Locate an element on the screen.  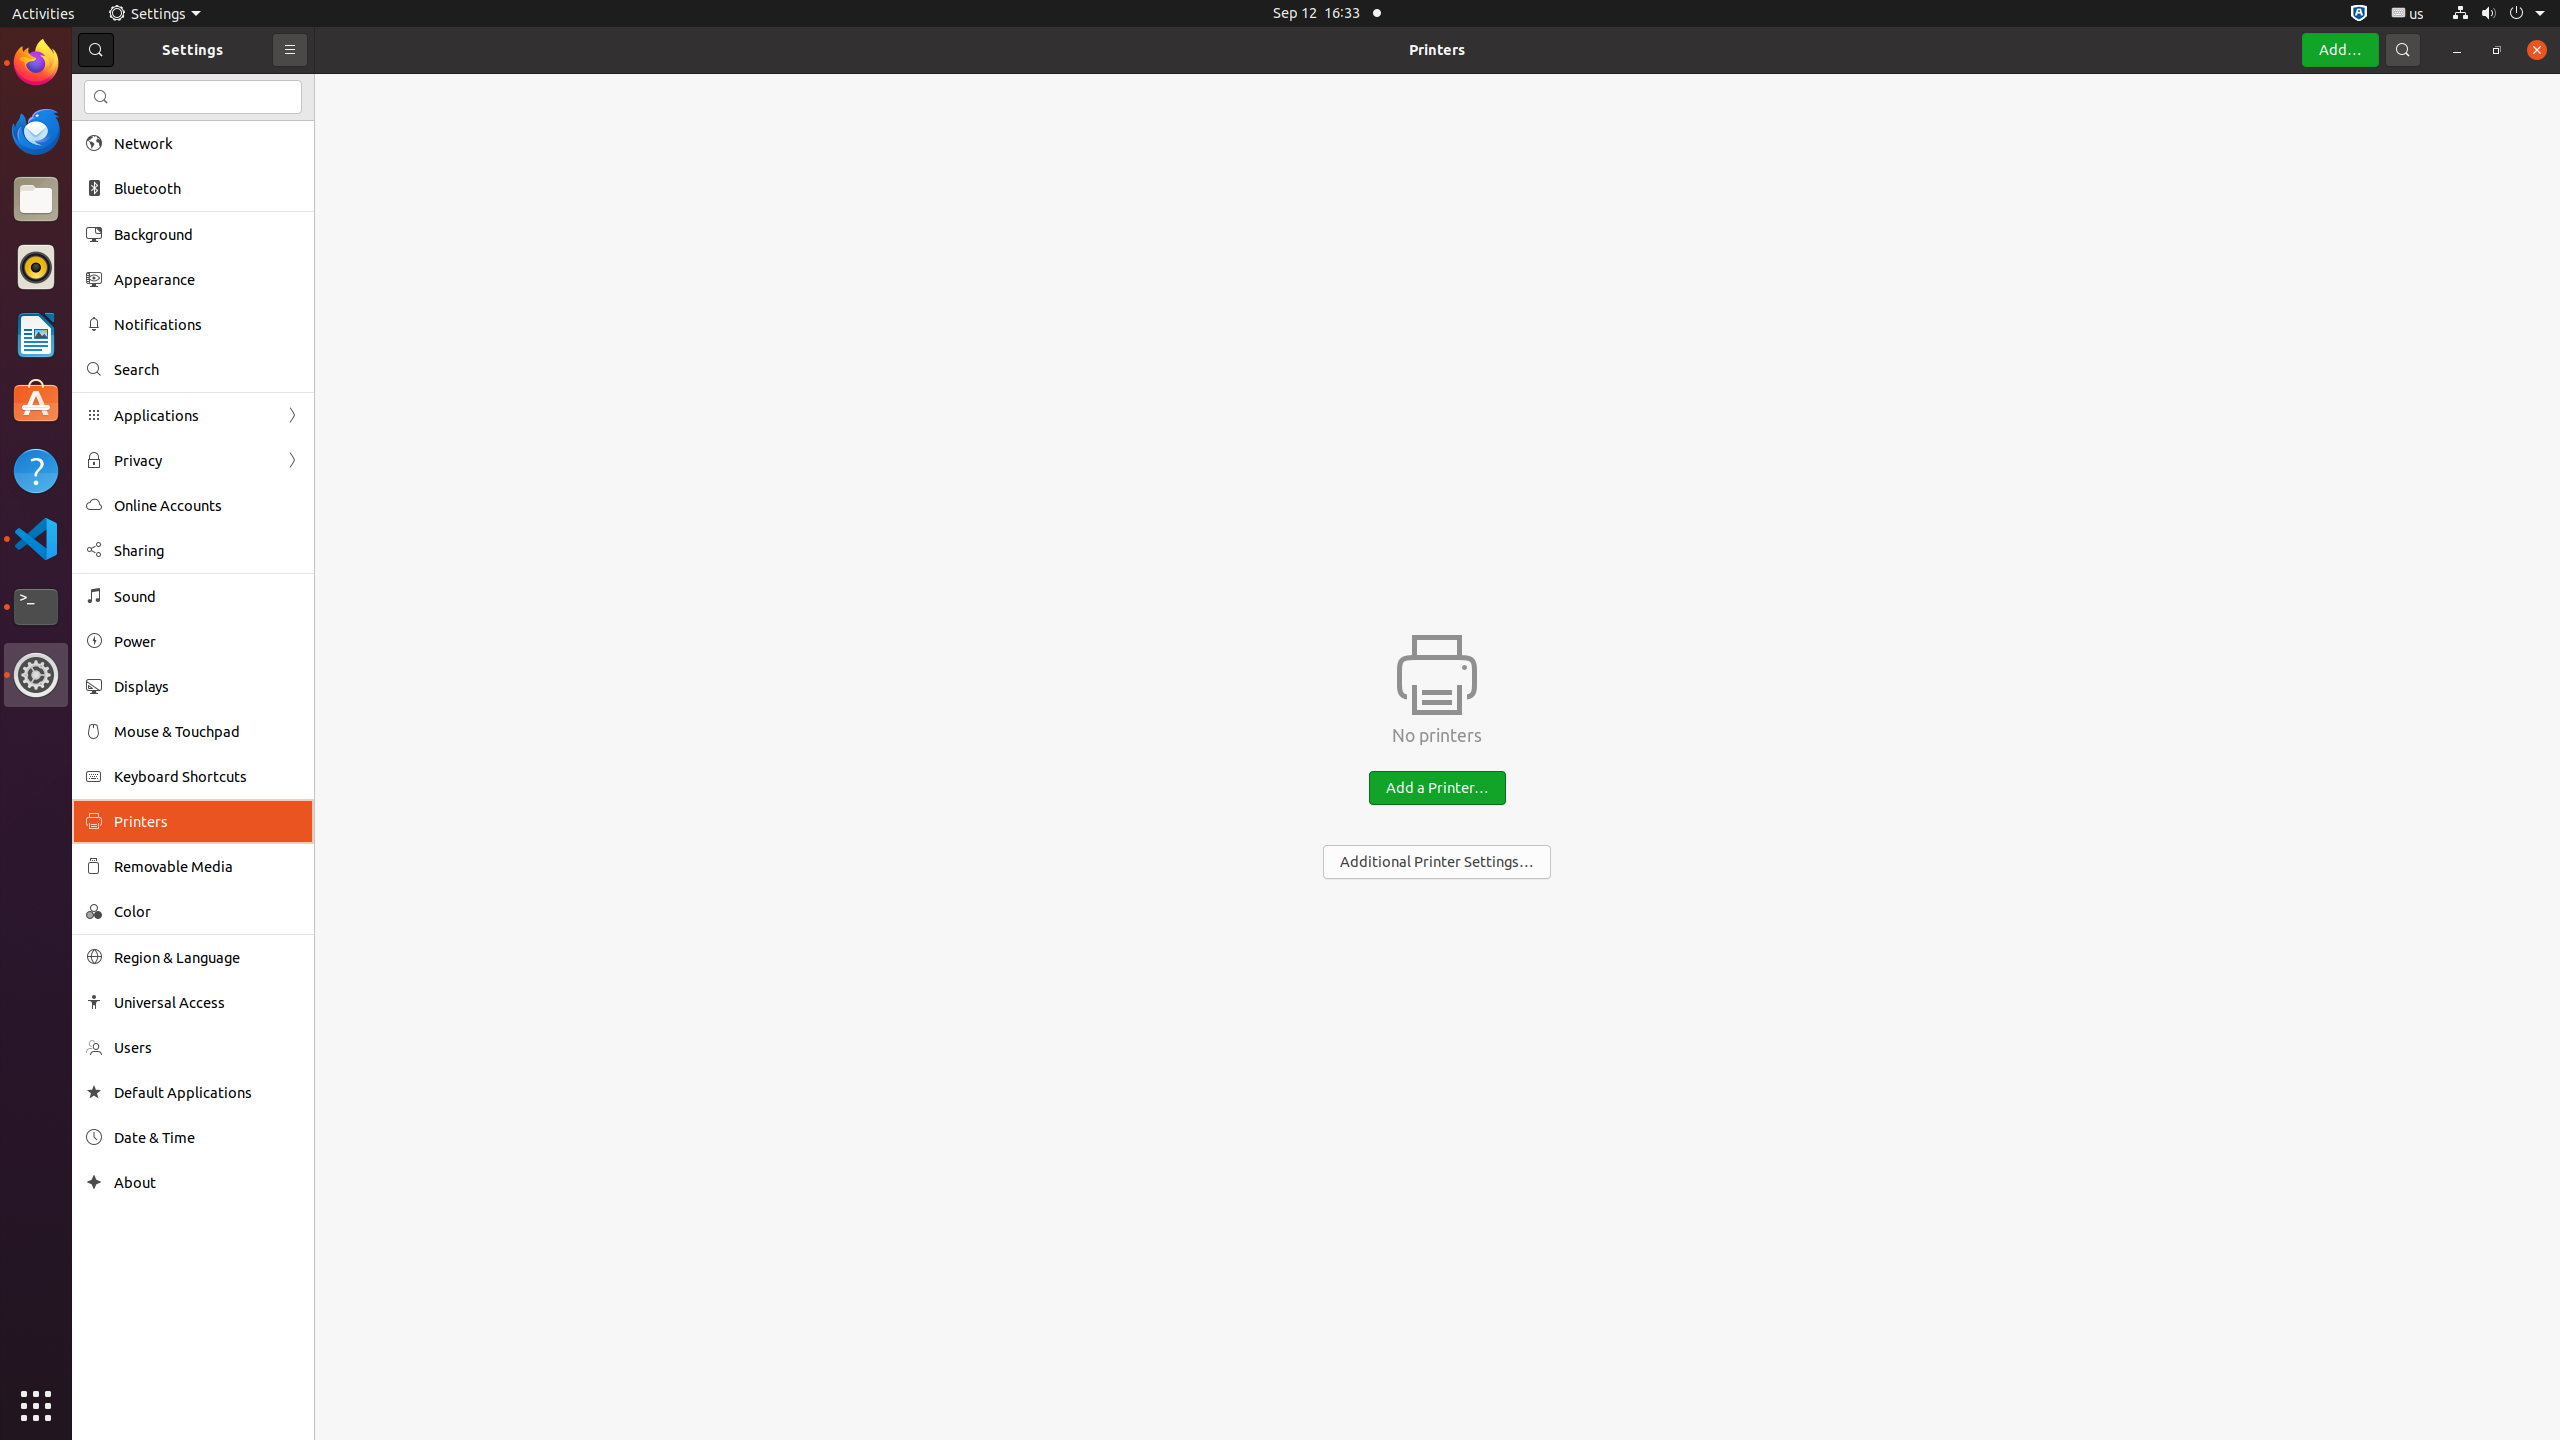
Background is located at coordinates (207, 234).